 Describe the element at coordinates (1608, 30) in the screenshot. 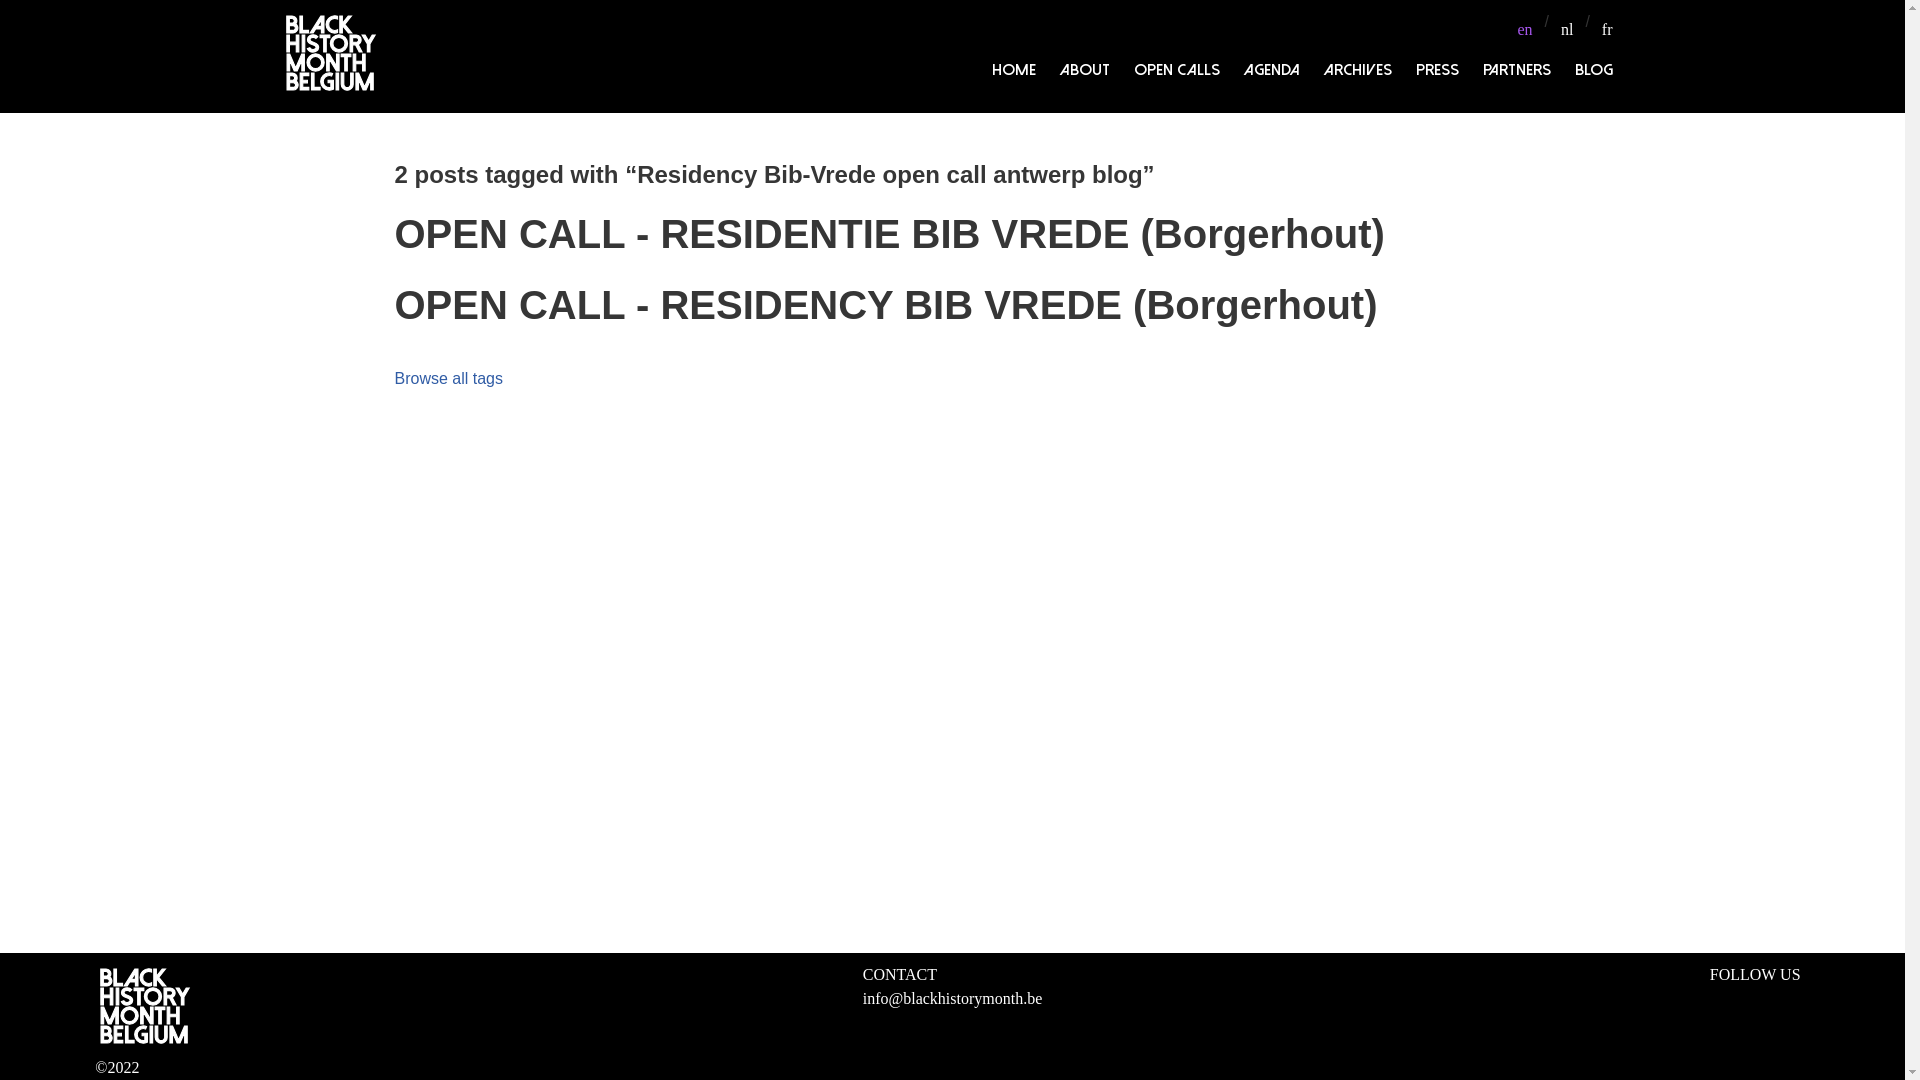

I see `fr` at that location.